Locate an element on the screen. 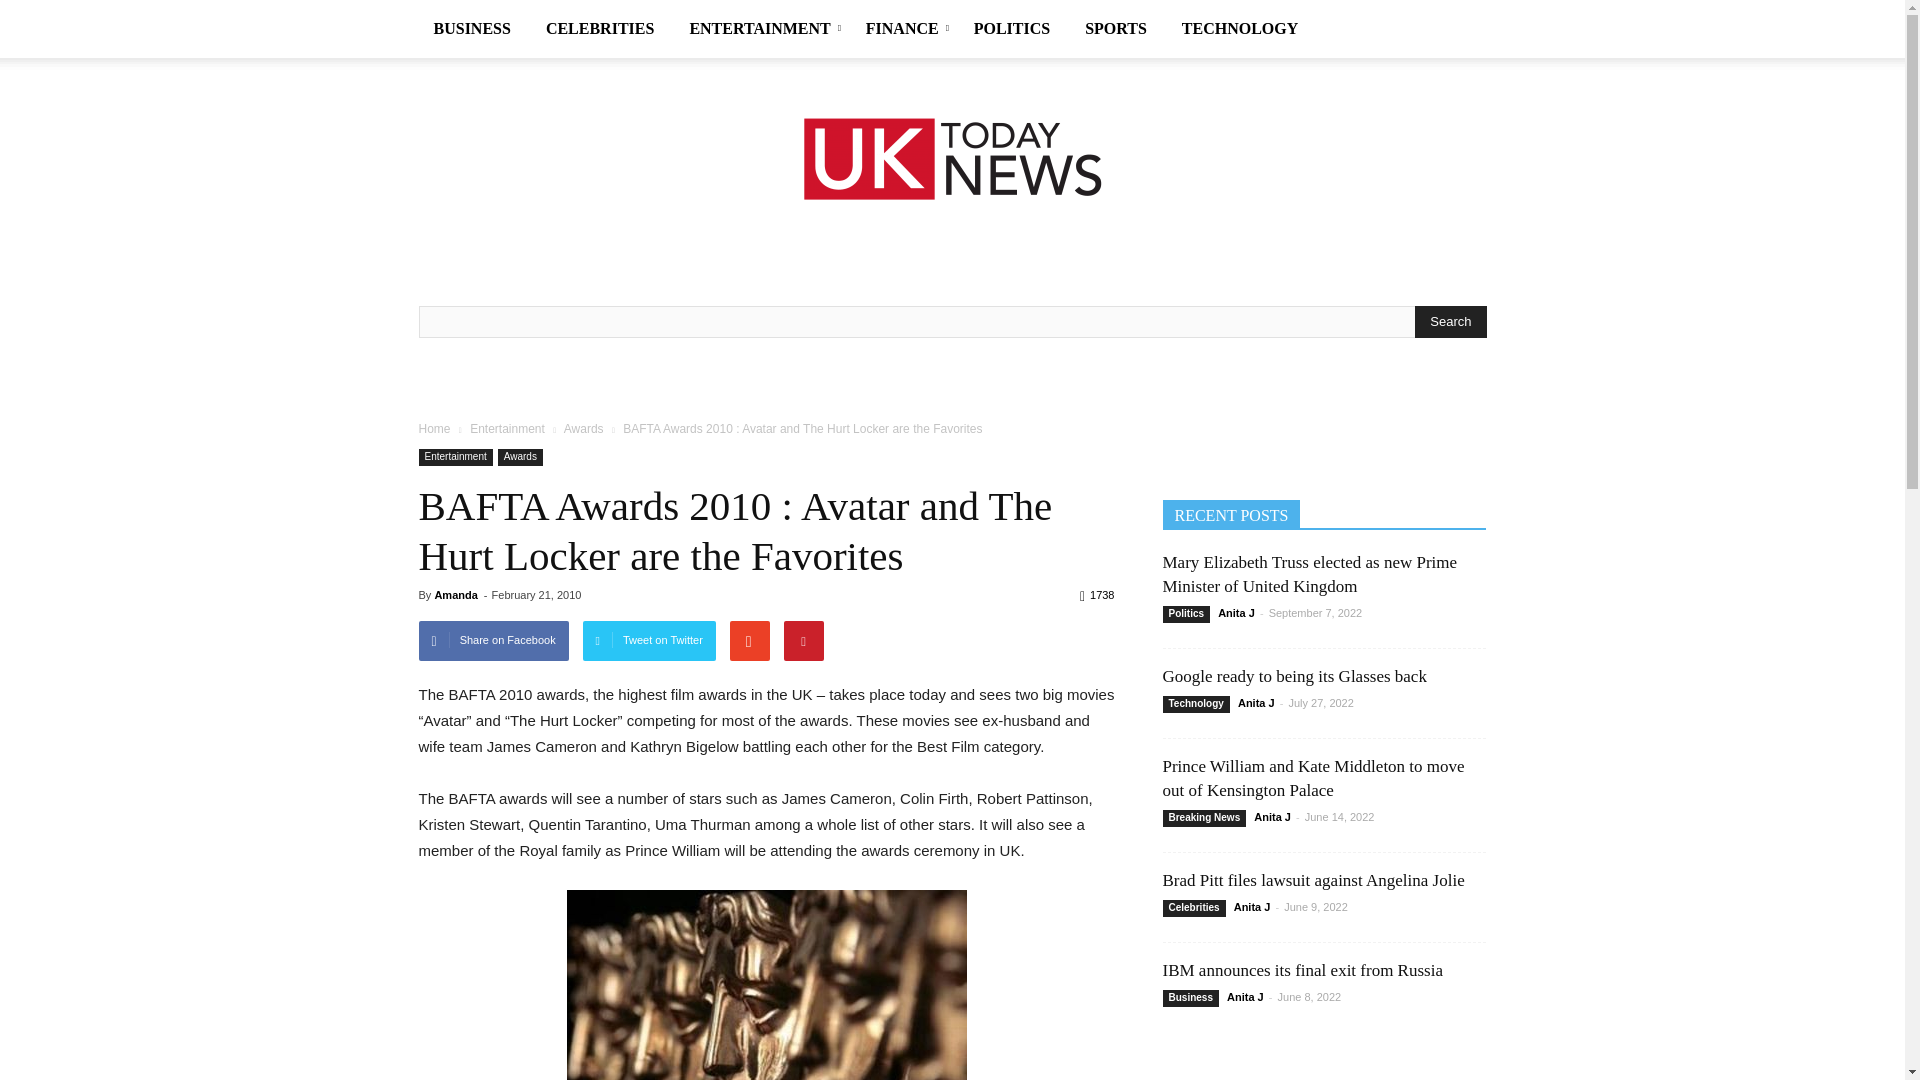 Image resolution: width=1920 pixels, height=1080 pixels. FINANCE is located at coordinates (904, 29).